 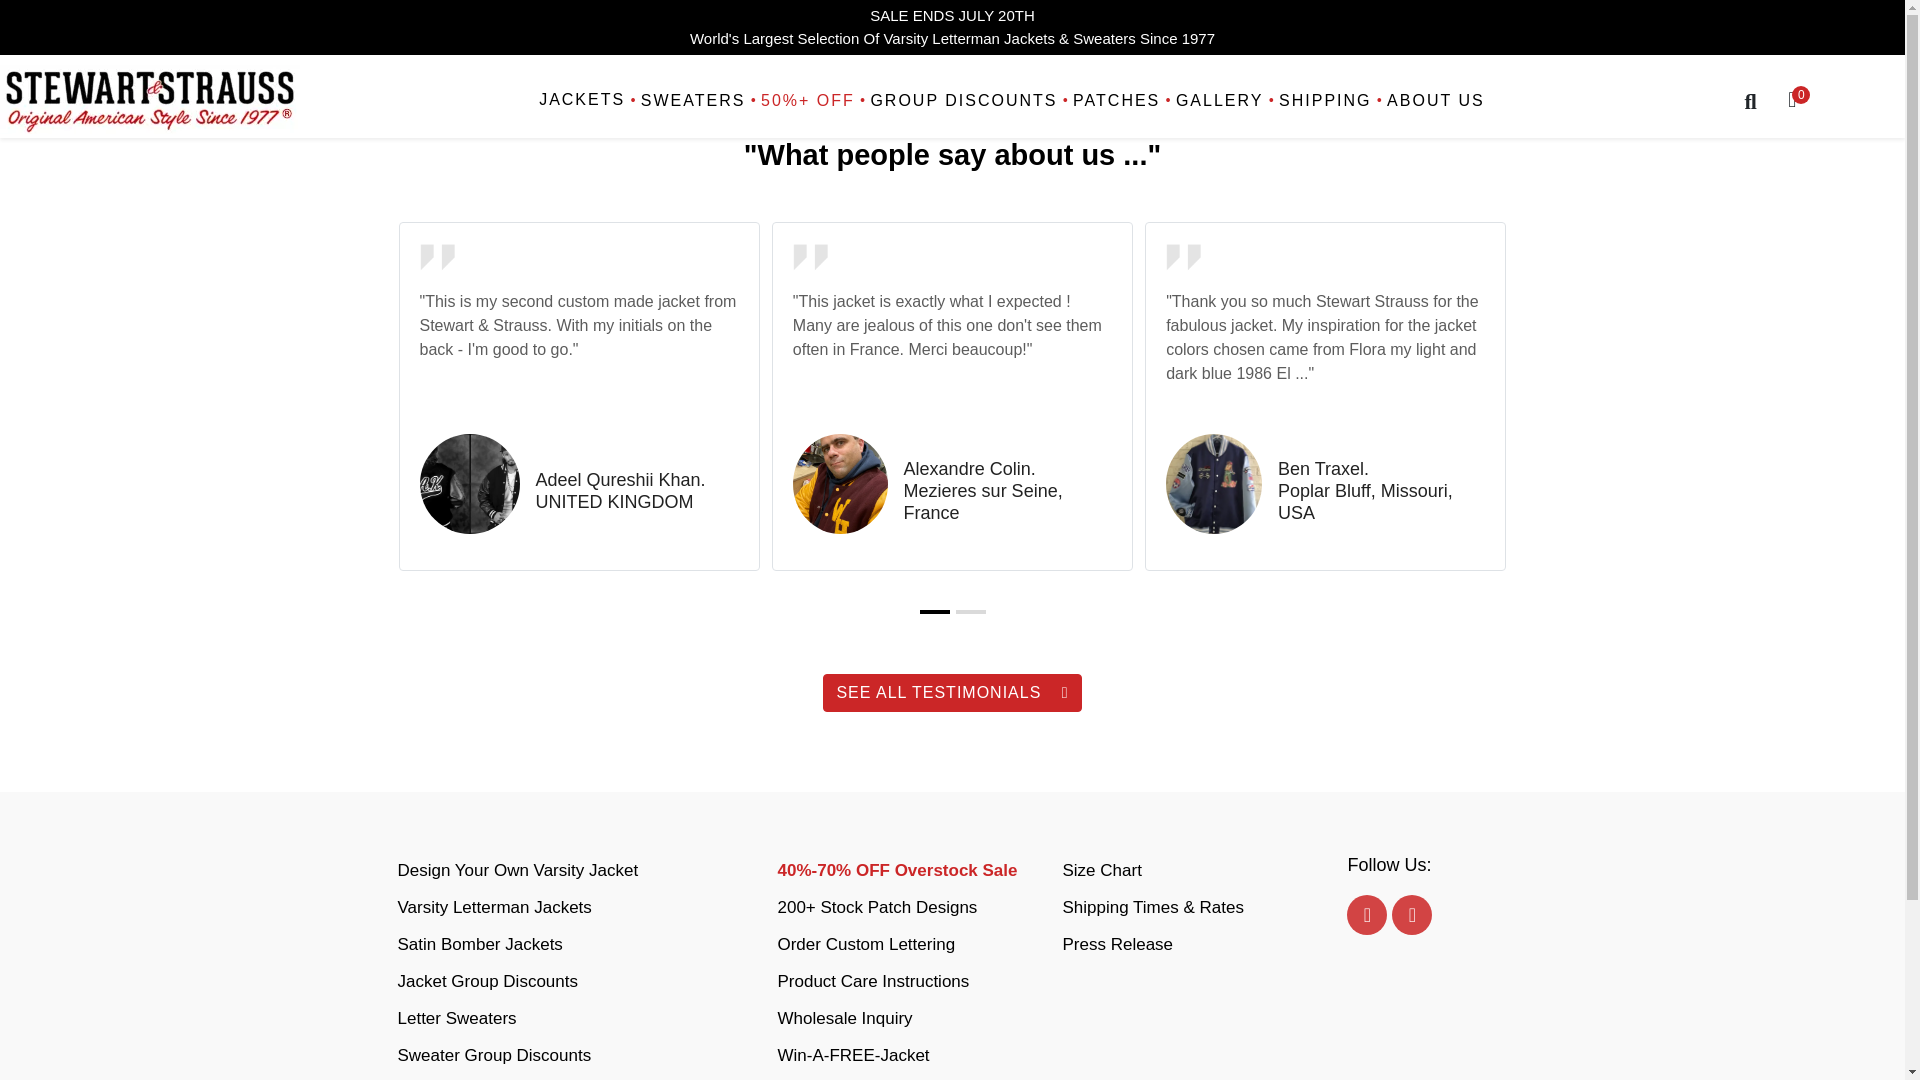 What do you see at coordinates (962, 101) in the screenshot?
I see `GROUP DISCOUNTS` at bounding box center [962, 101].